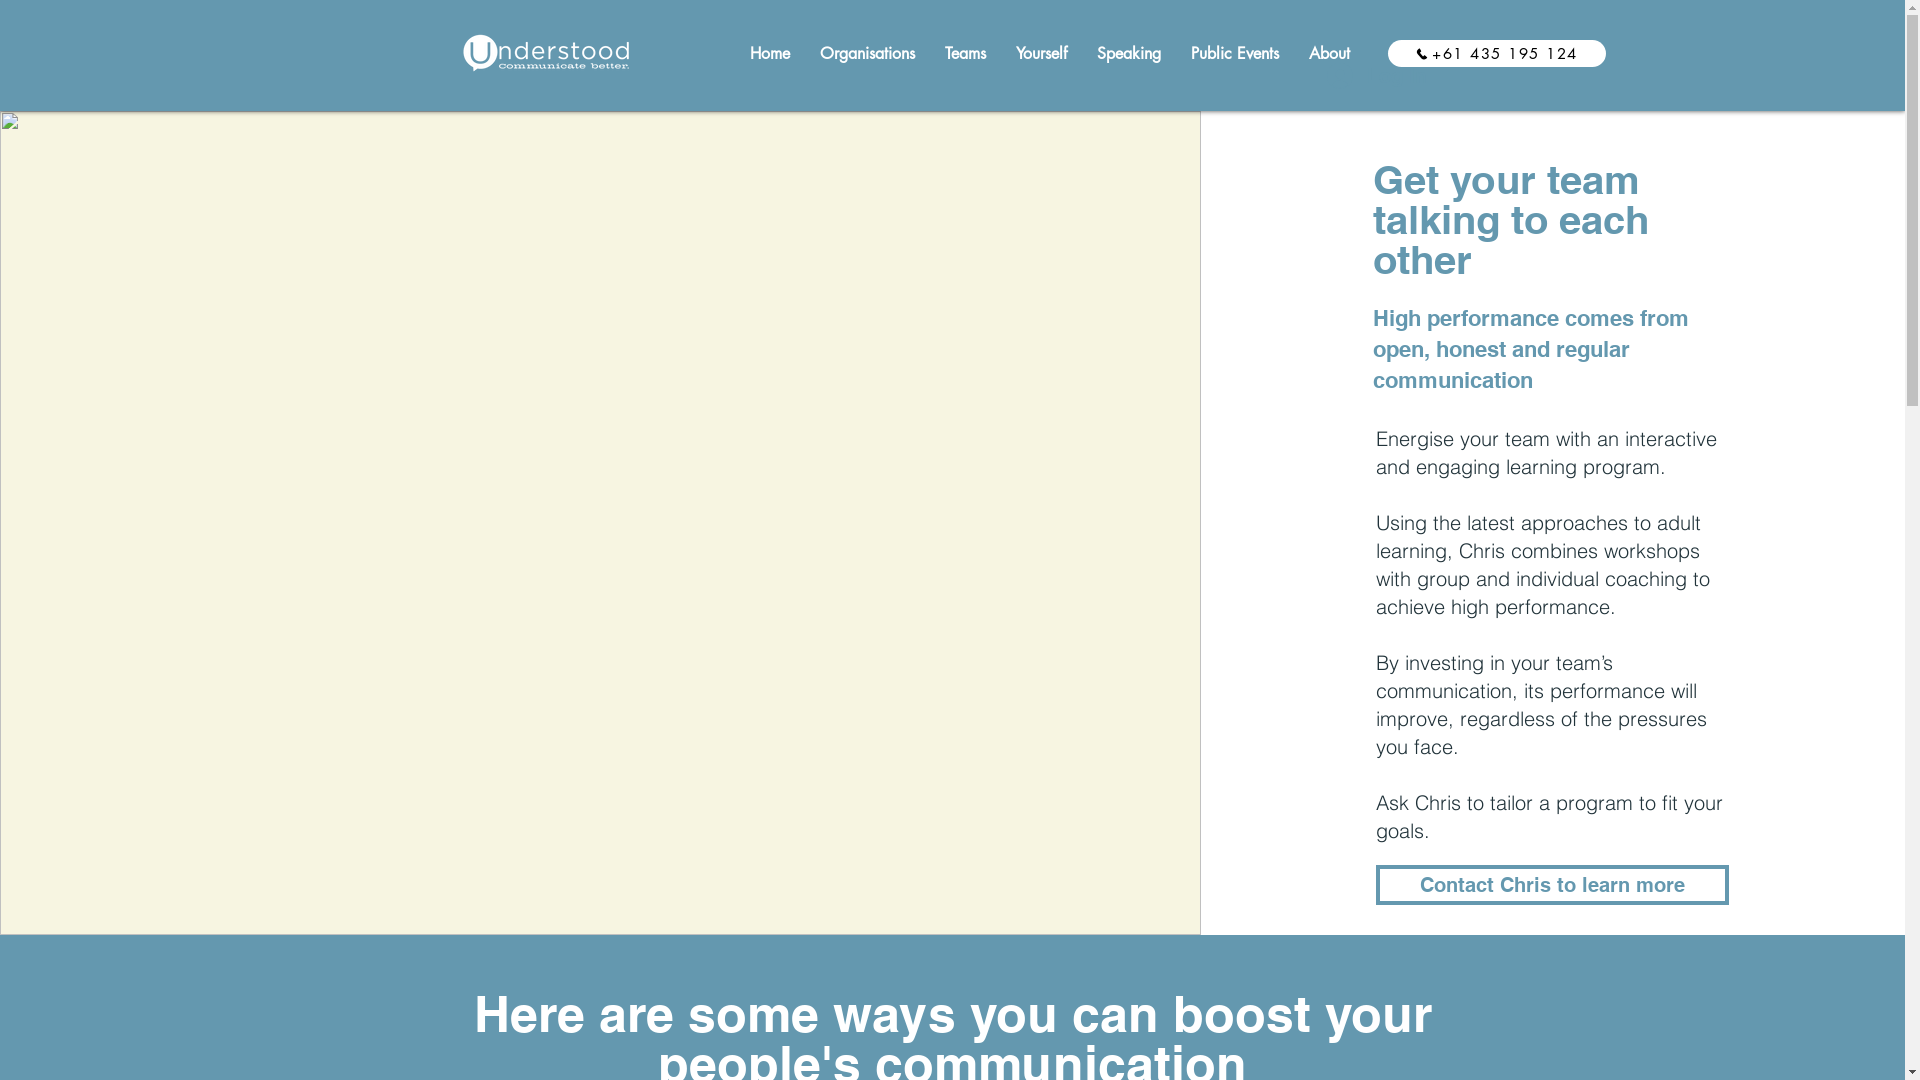 The width and height of the screenshot is (1920, 1080). I want to click on Home, so click(769, 54).